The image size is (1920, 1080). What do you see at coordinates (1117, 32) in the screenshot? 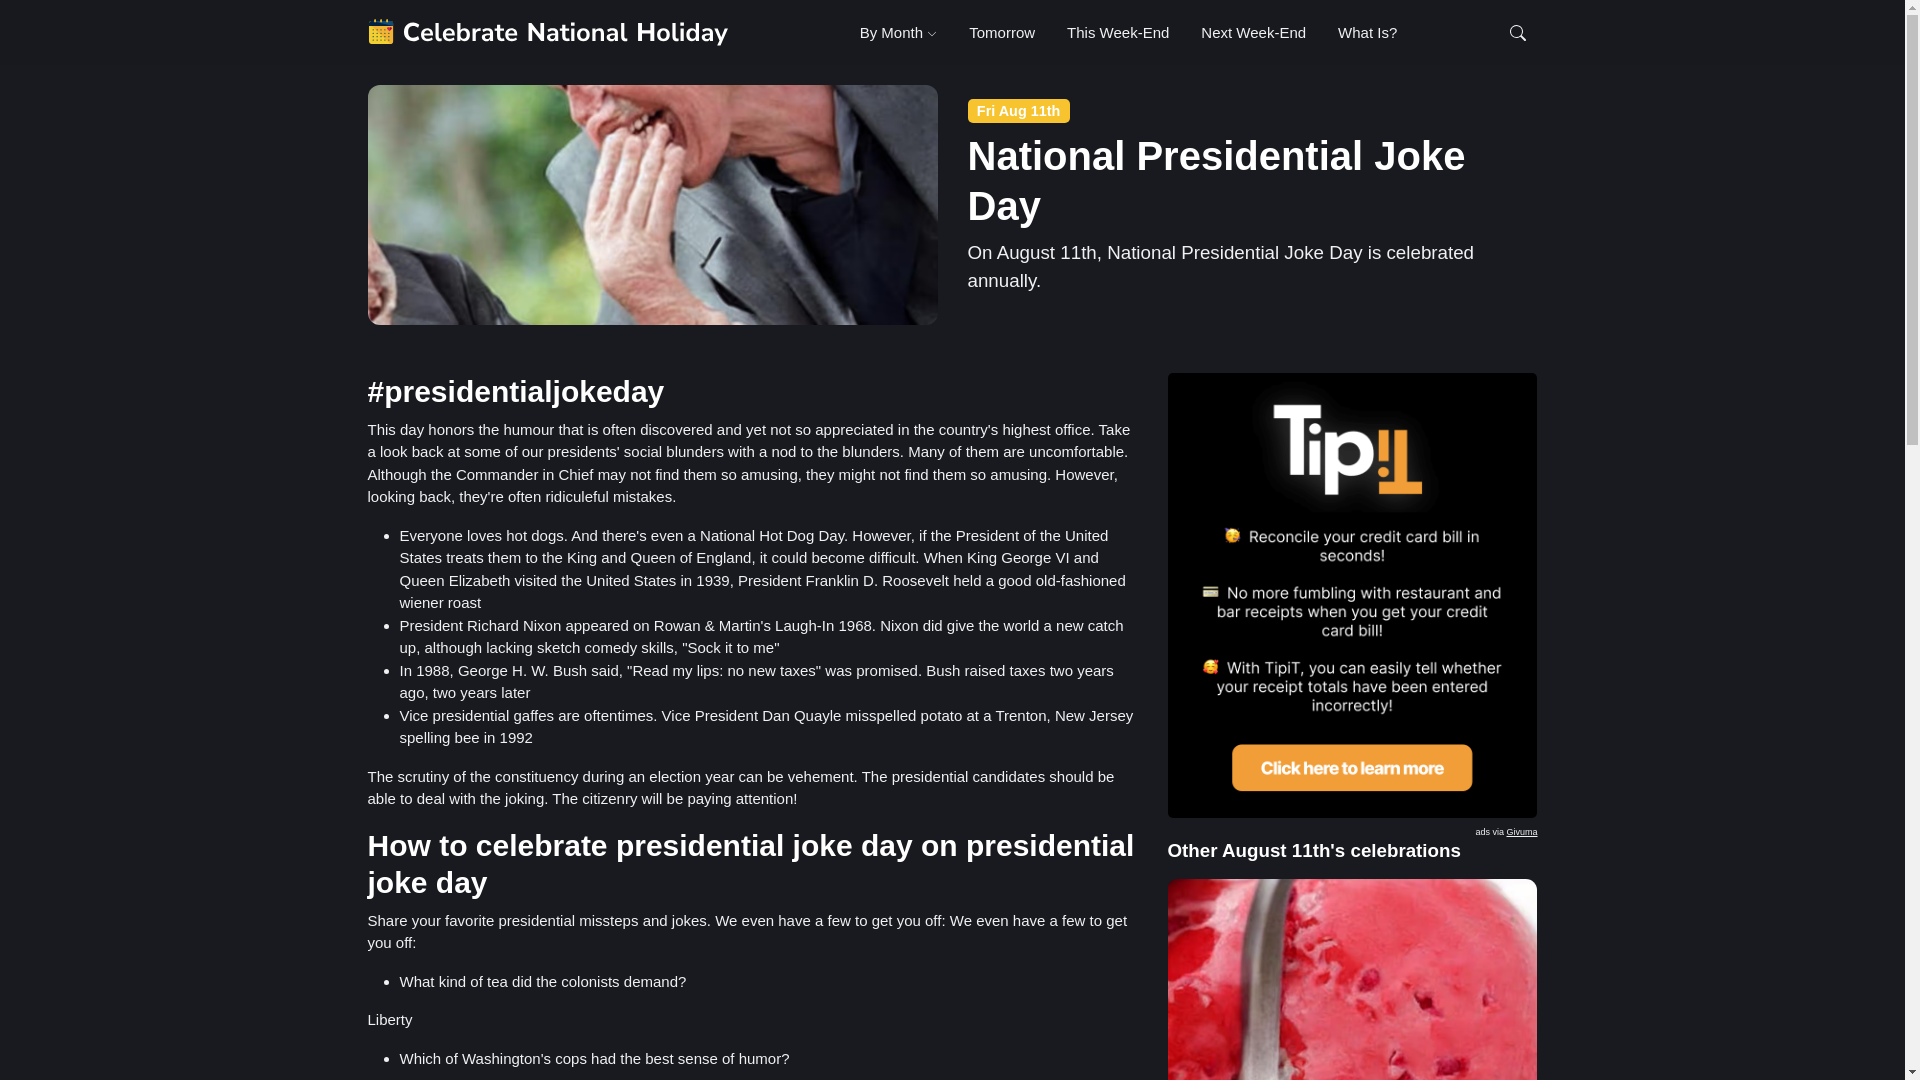
I see `This Week-End` at bounding box center [1117, 32].